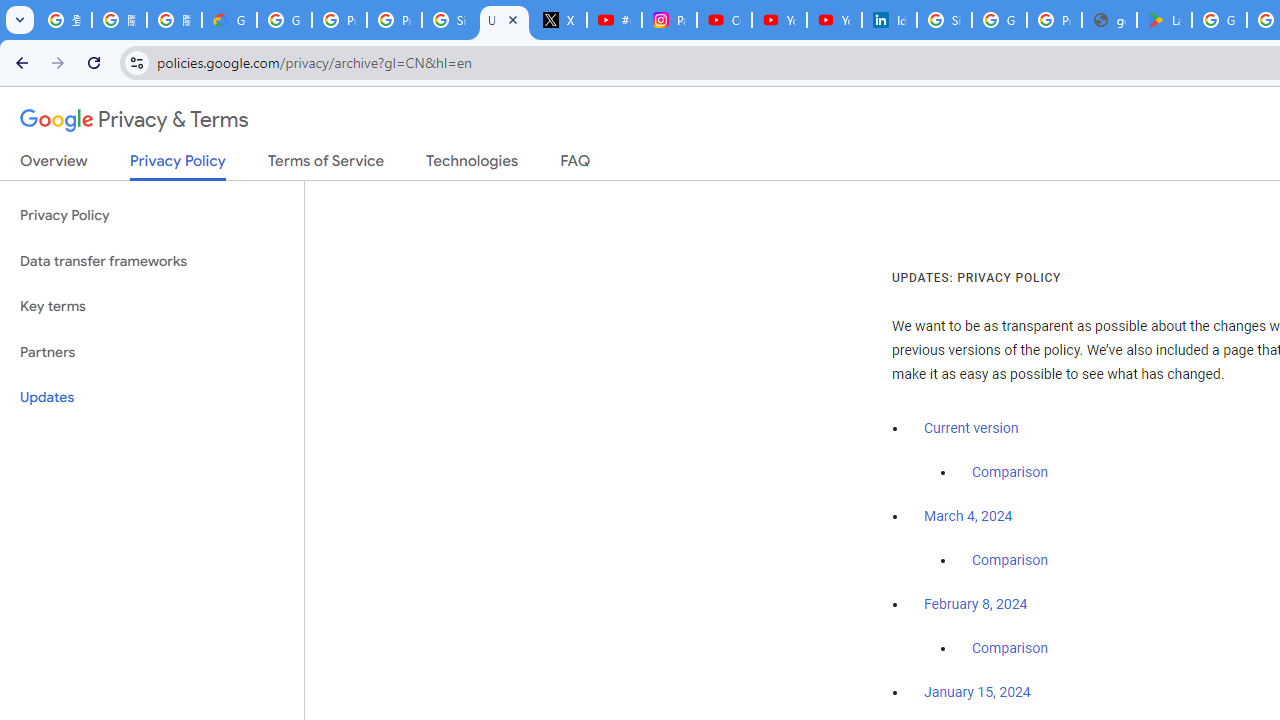 The width and height of the screenshot is (1280, 720). Describe the element at coordinates (834, 20) in the screenshot. I see `YouTube Culture & Trends - YouTube Top 10, 2021` at that location.